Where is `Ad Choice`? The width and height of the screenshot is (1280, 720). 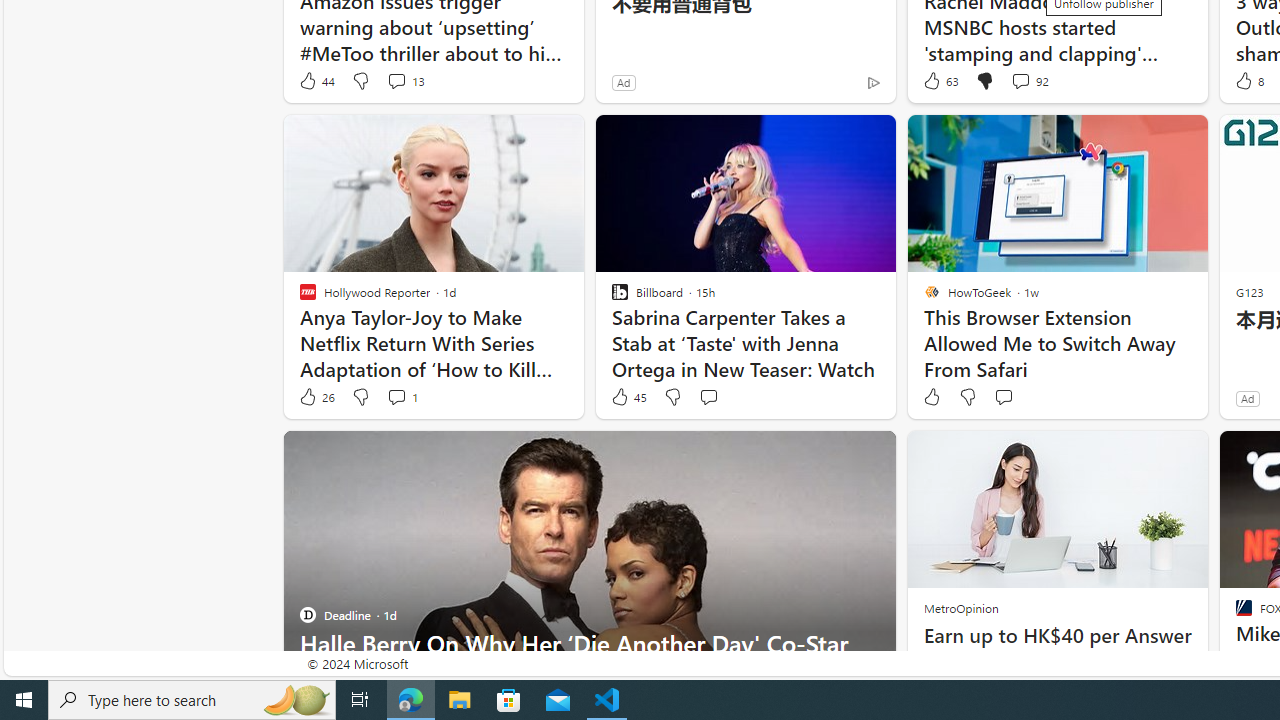
Ad Choice is located at coordinates (873, 82).